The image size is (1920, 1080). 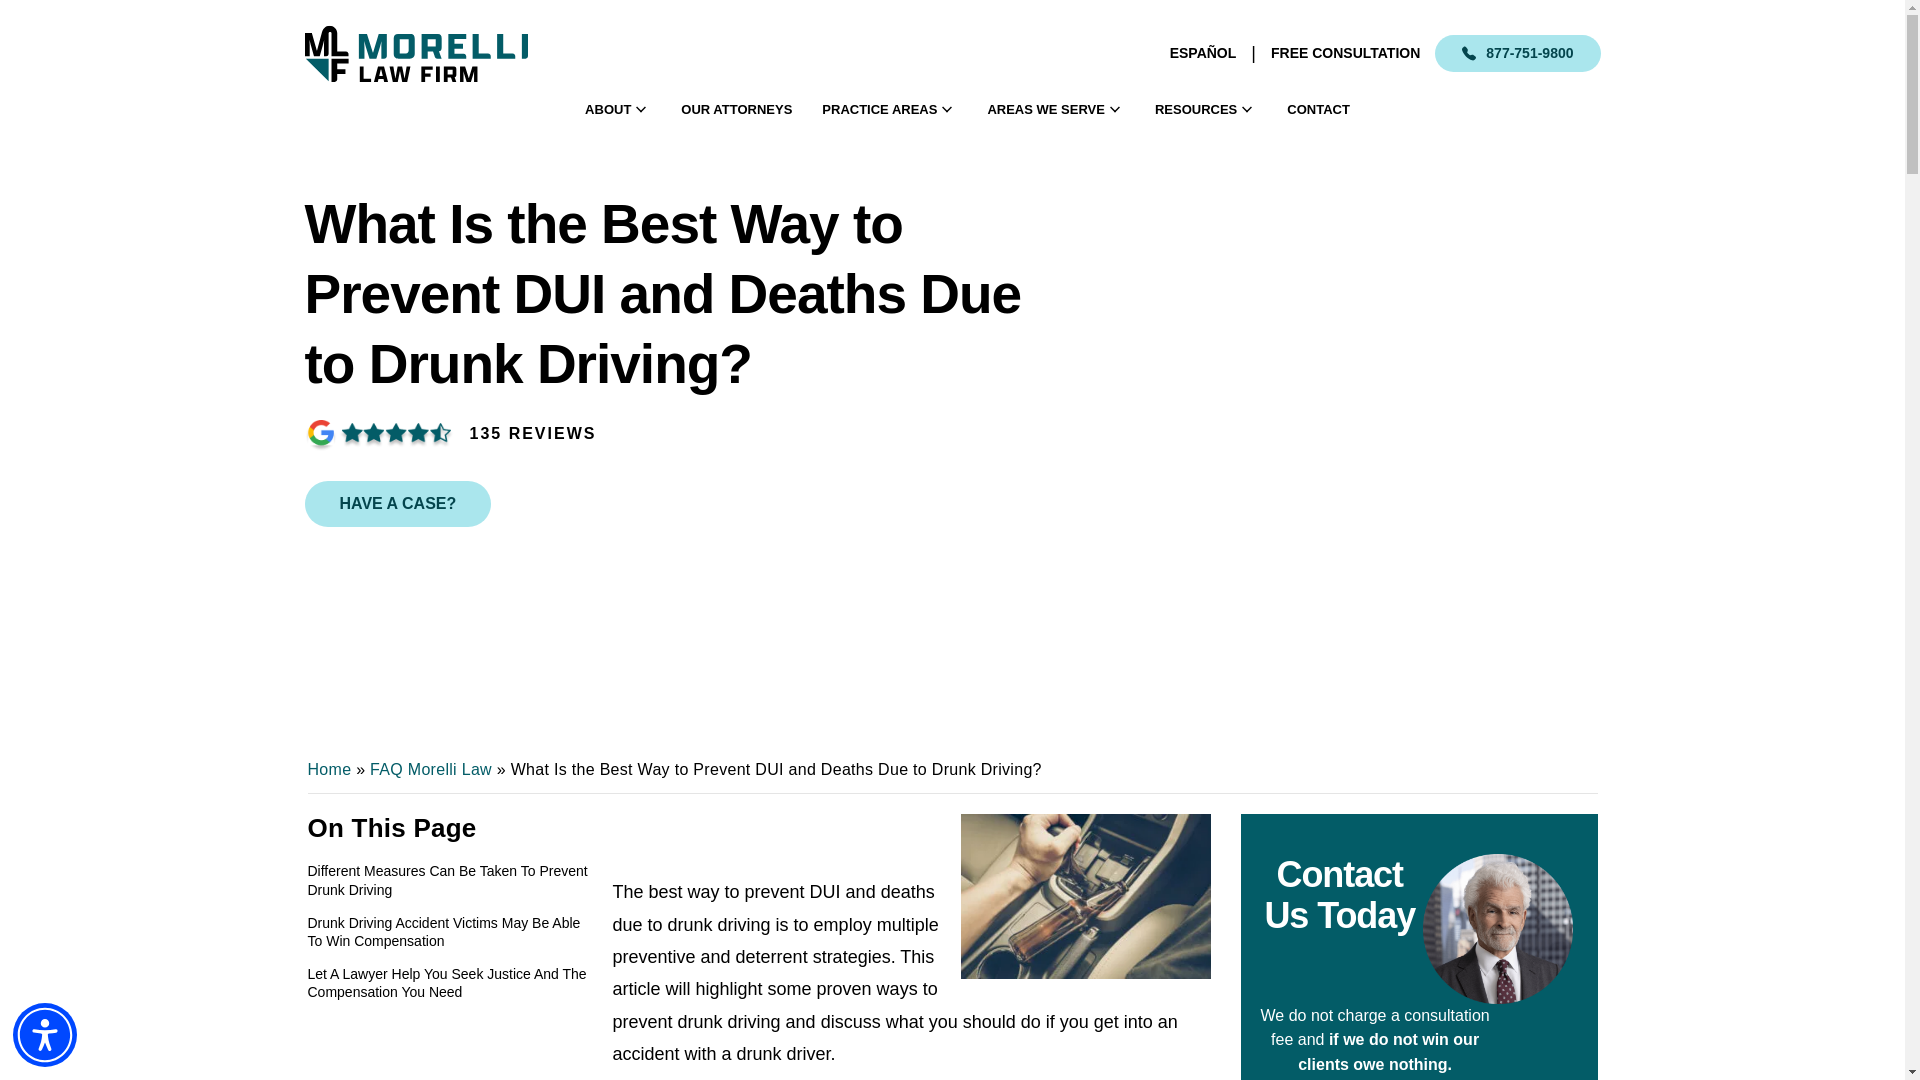 I want to click on PRACTICE AREAS, so click(x=878, y=110).